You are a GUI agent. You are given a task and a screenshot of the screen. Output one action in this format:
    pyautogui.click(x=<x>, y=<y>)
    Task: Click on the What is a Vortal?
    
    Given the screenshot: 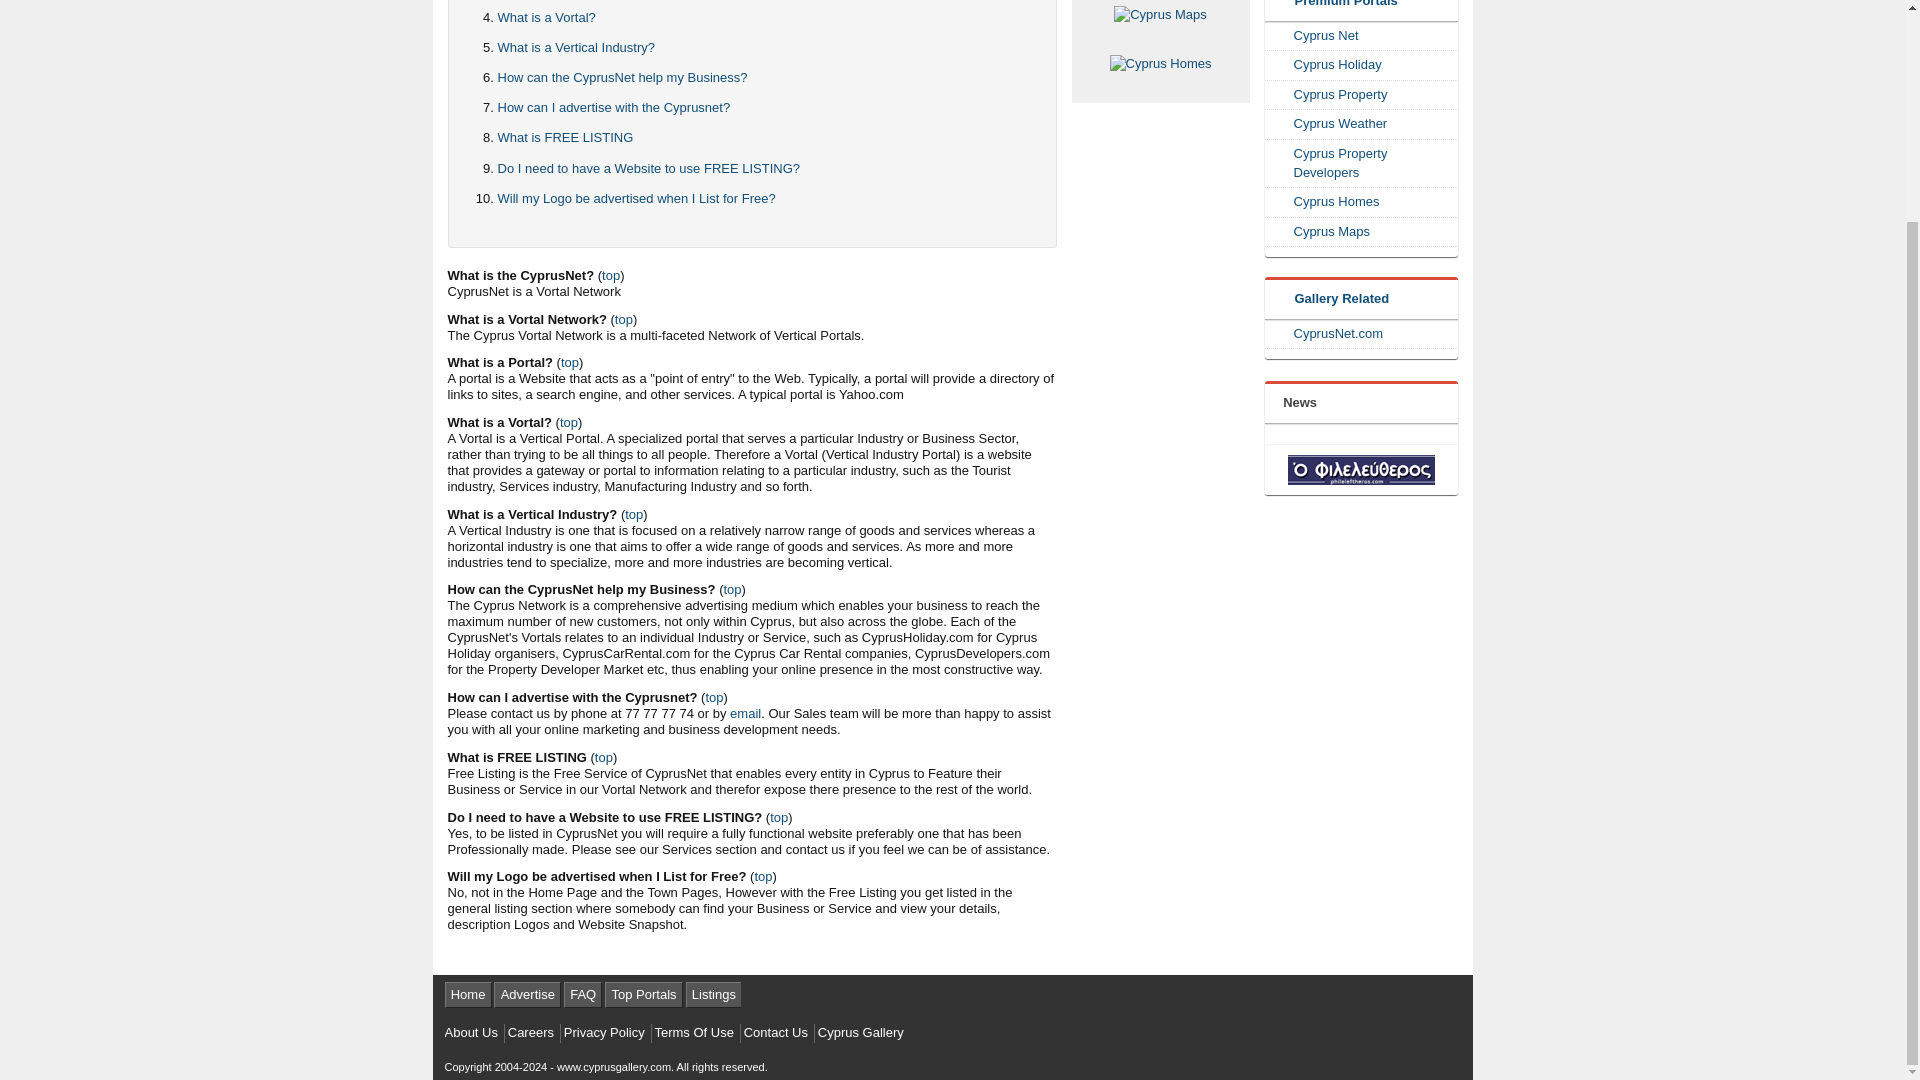 What is the action you would take?
    pyautogui.click(x=546, y=16)
    